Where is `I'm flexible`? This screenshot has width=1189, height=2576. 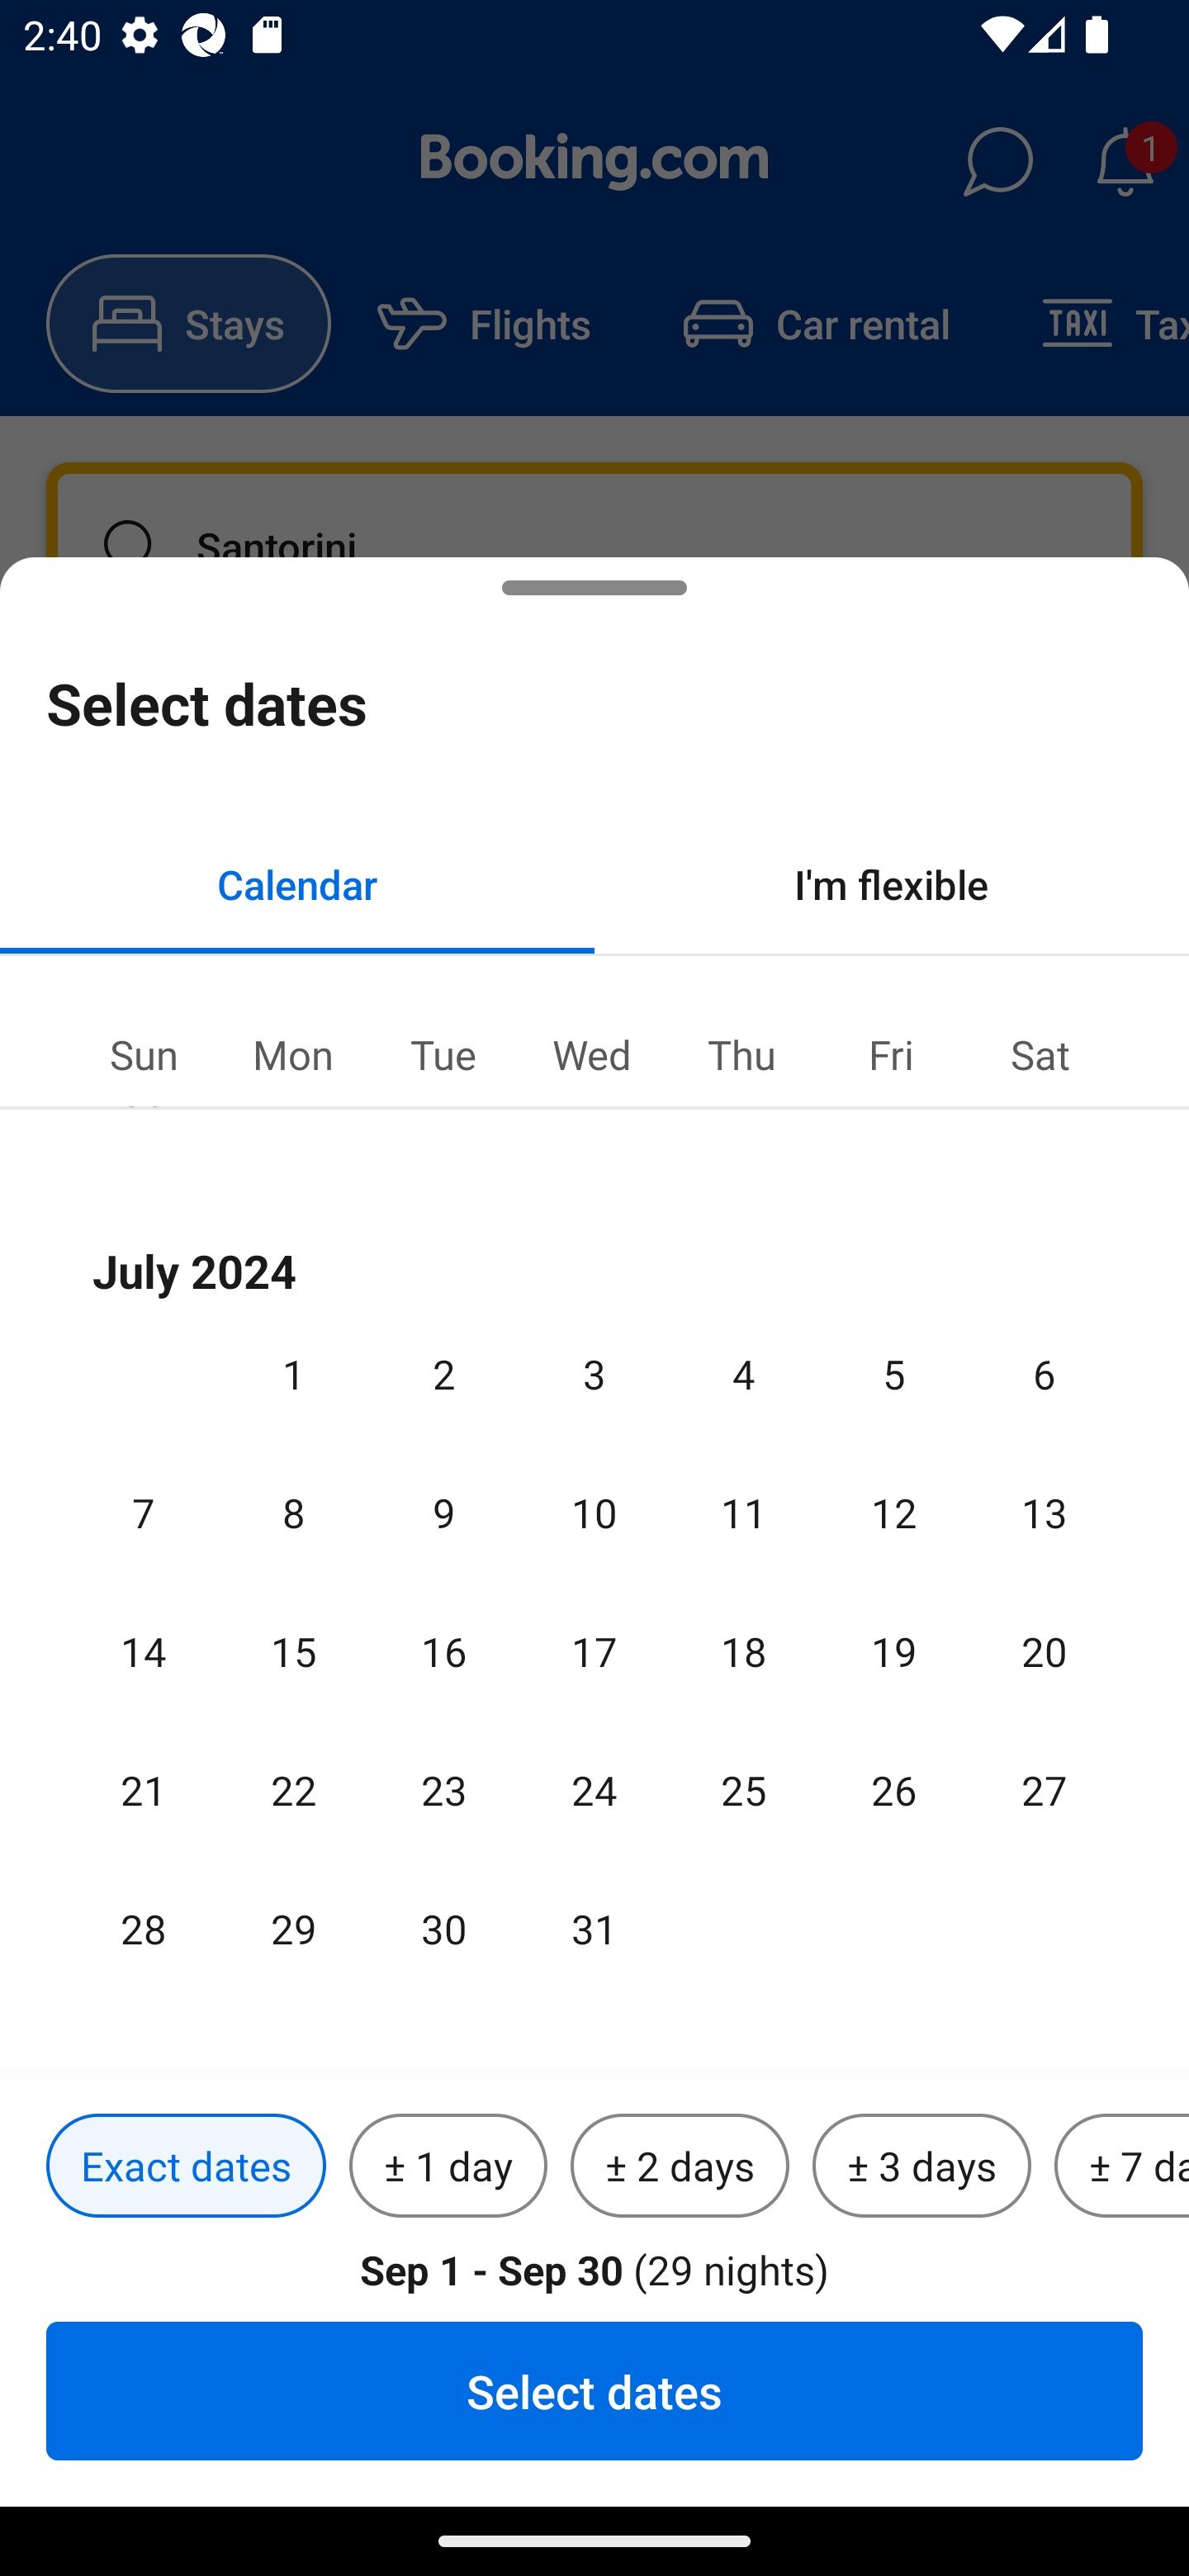 I'm flexible is located at coordinates (892, 883).